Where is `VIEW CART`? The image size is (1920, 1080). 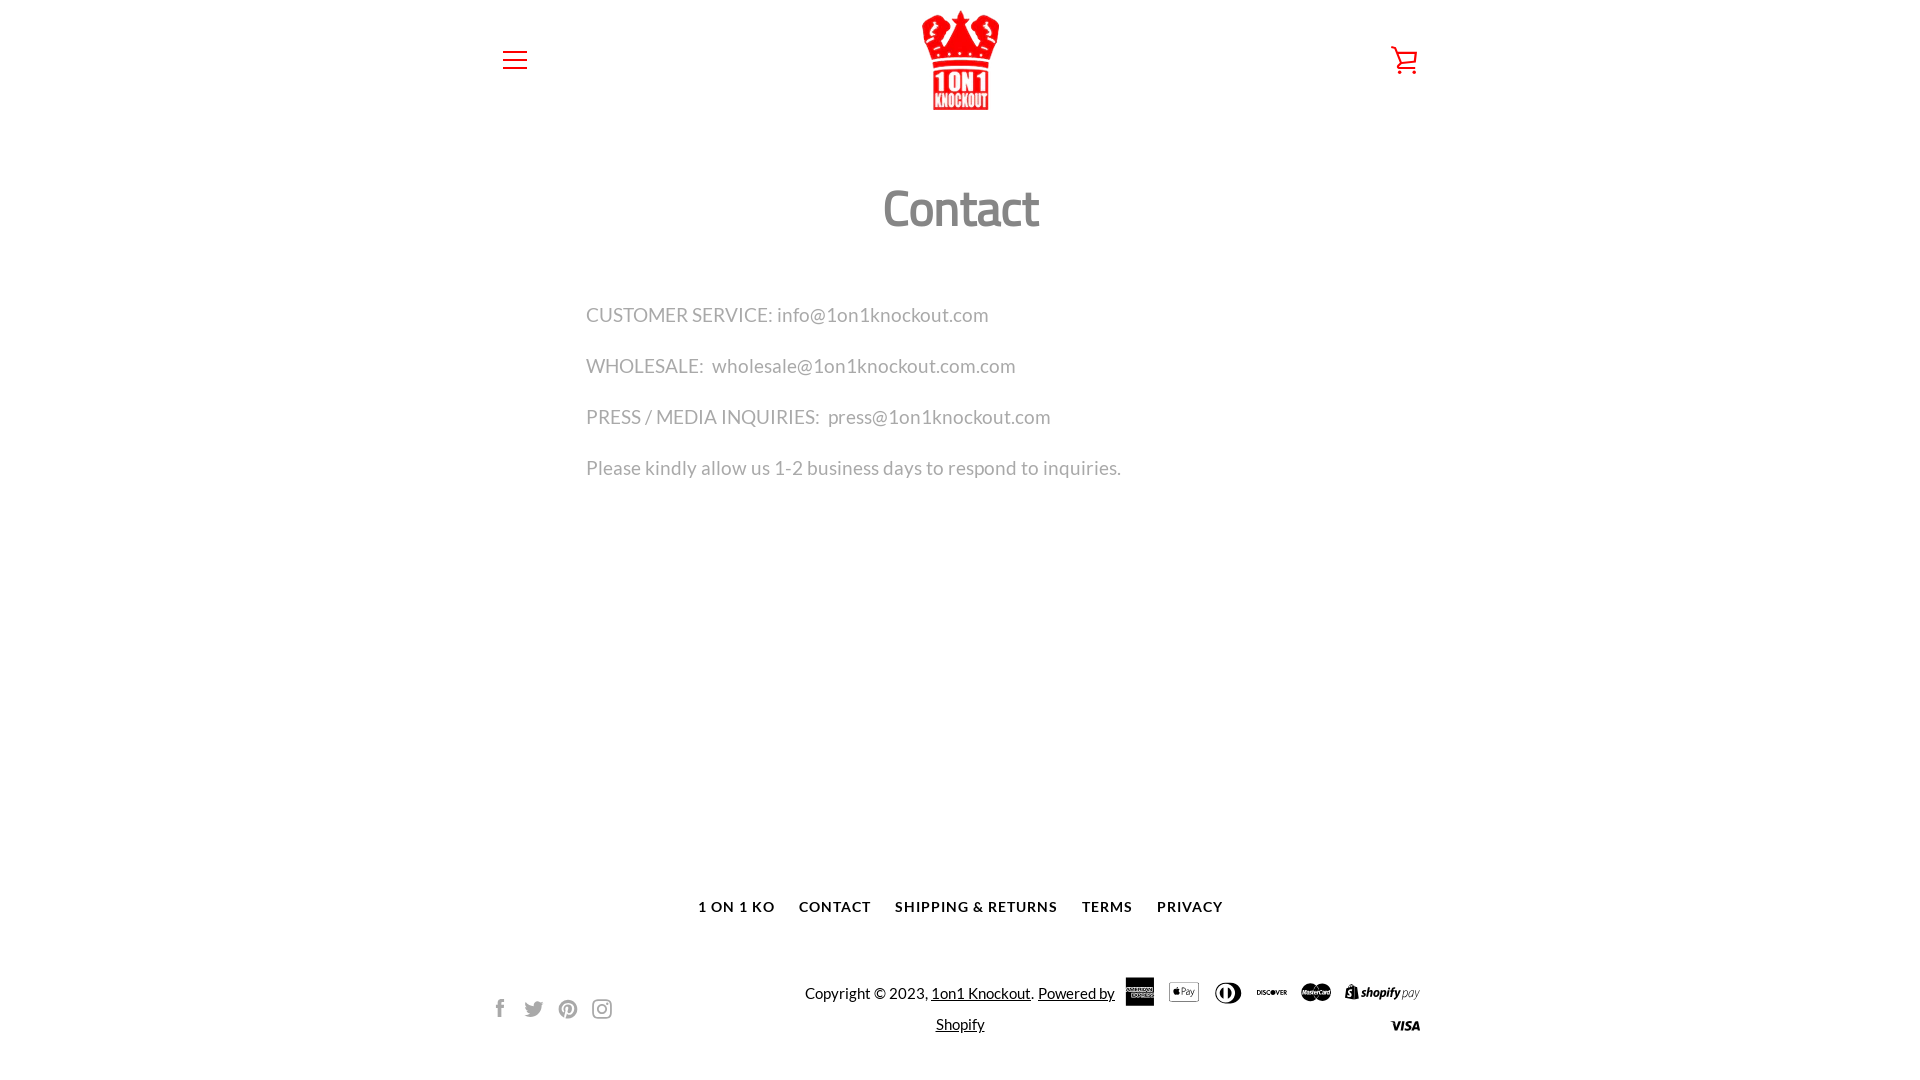
VIEW CART is located at coordinates (1405, 60).